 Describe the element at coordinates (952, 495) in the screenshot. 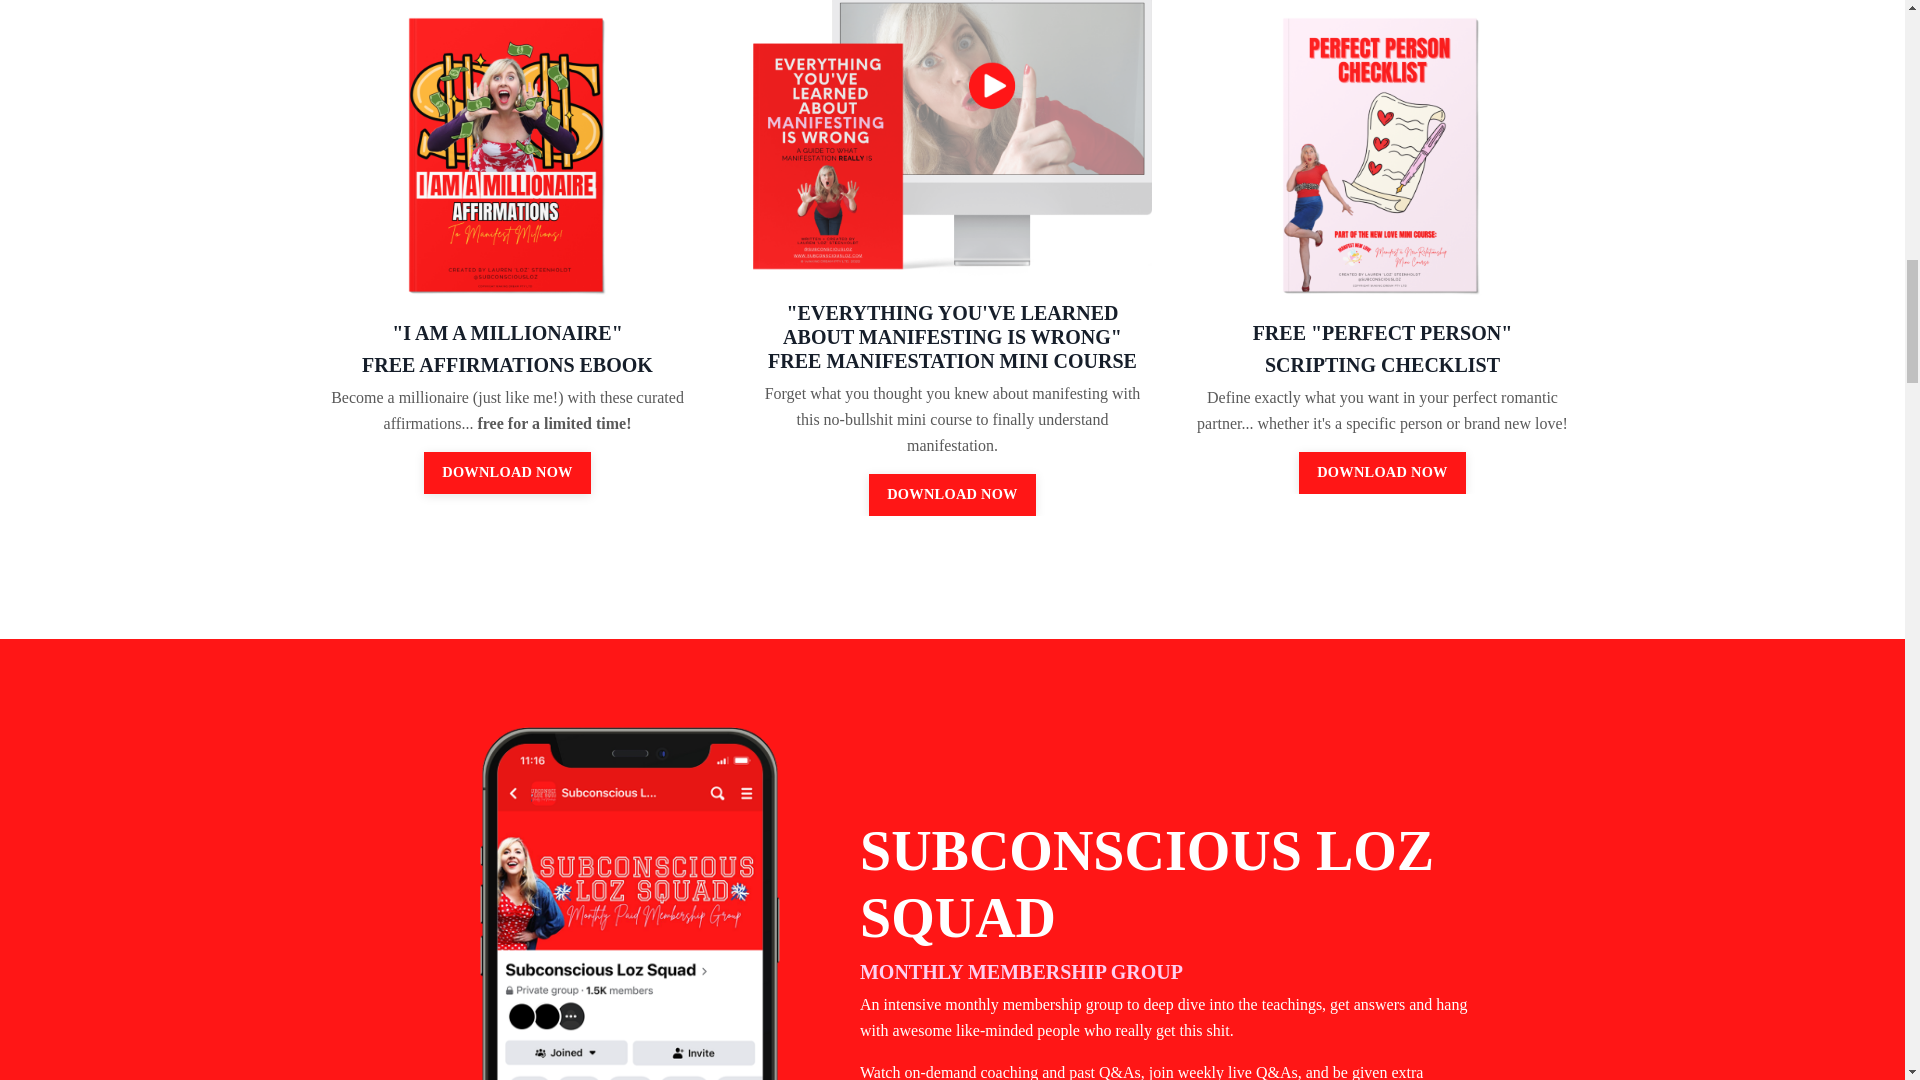

I see `DOWNLOAD NOW` at that location.